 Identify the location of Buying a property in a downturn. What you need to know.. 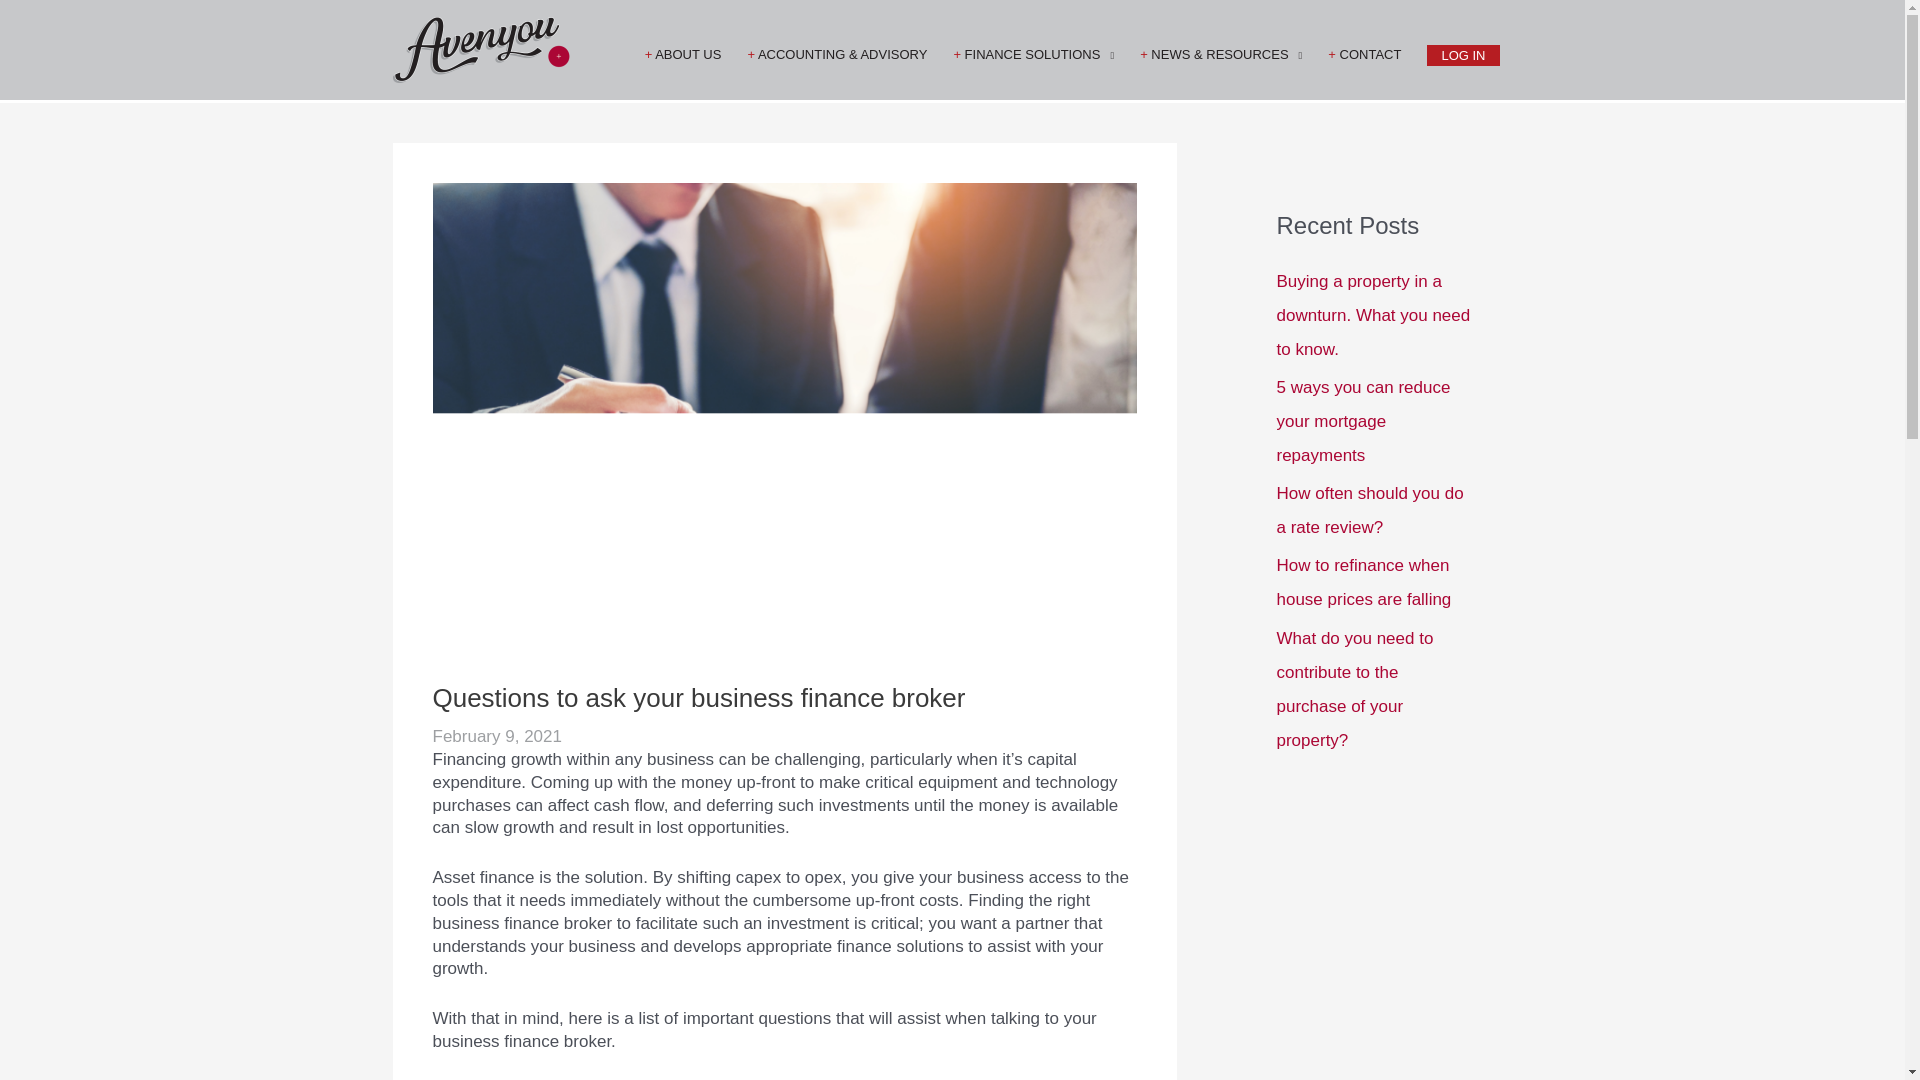
(1373, 315).